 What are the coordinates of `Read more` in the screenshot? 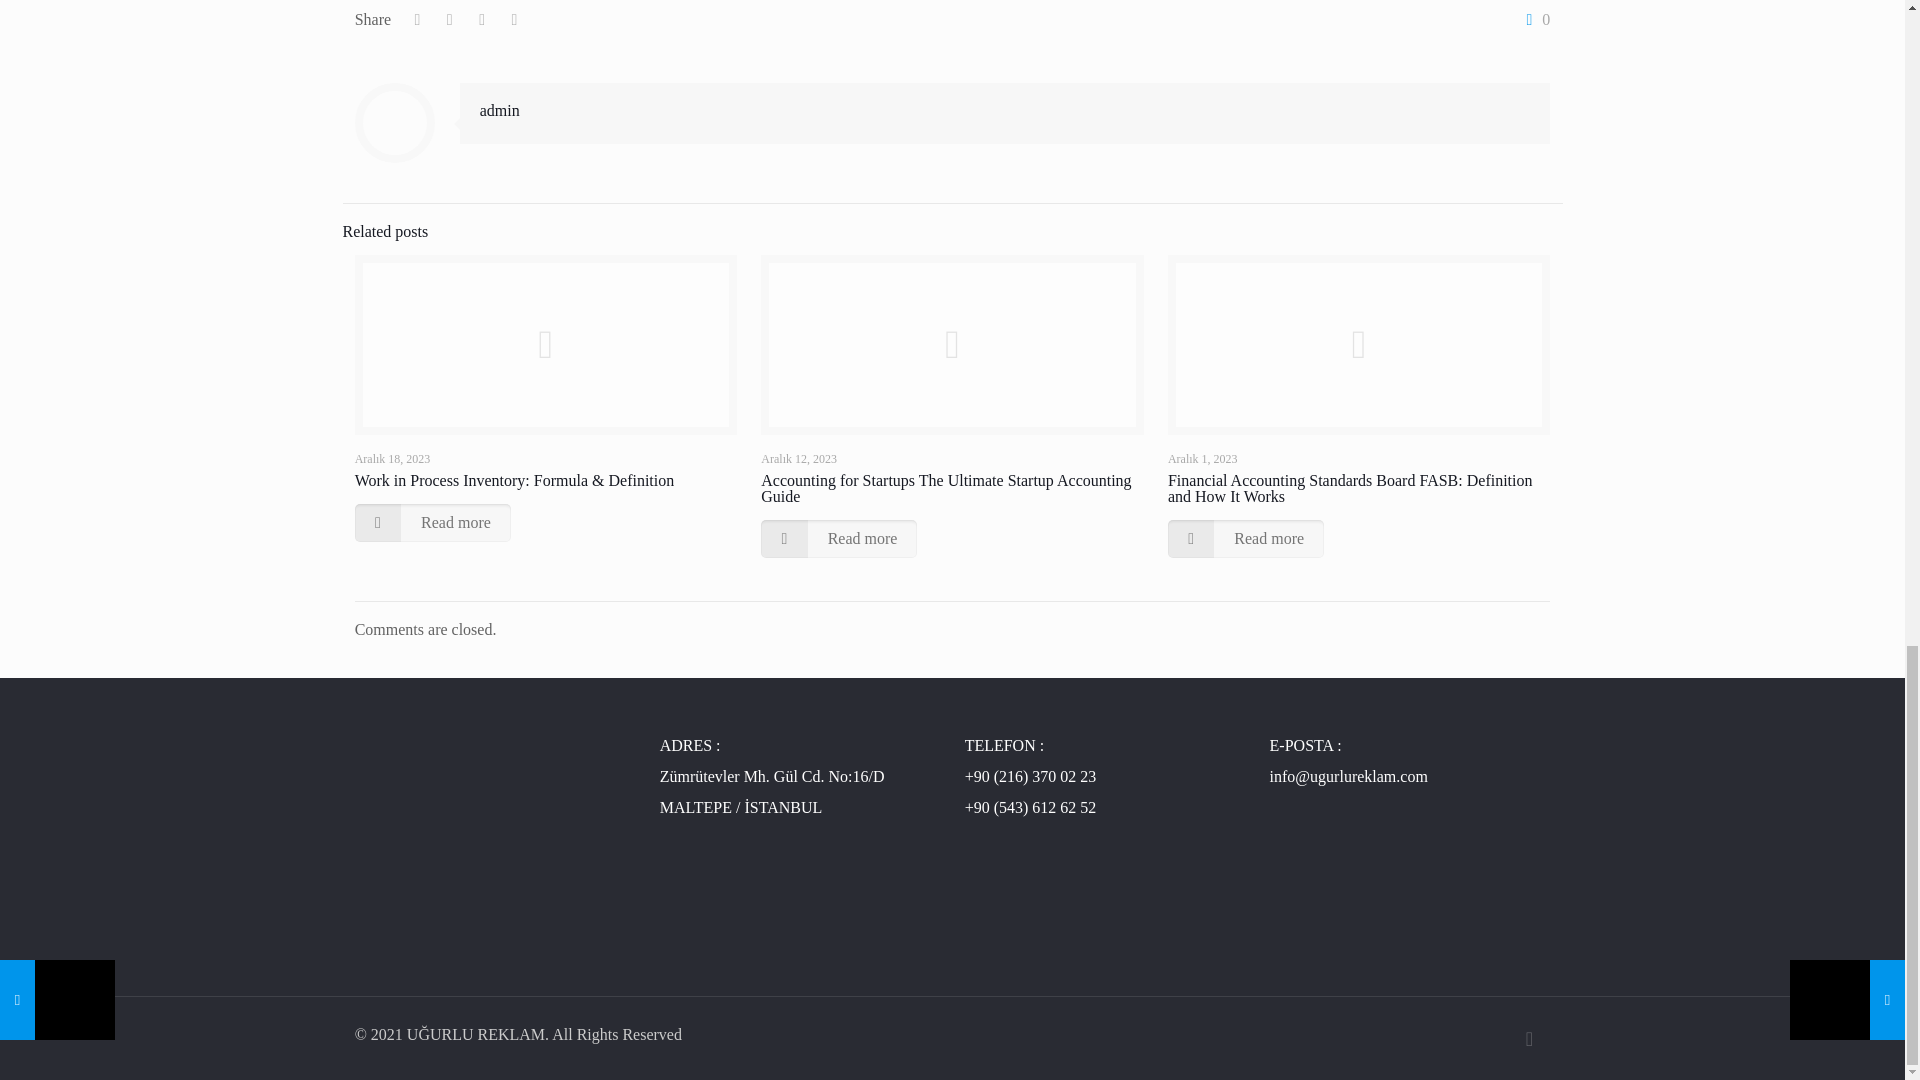 It's located at (432, 523).